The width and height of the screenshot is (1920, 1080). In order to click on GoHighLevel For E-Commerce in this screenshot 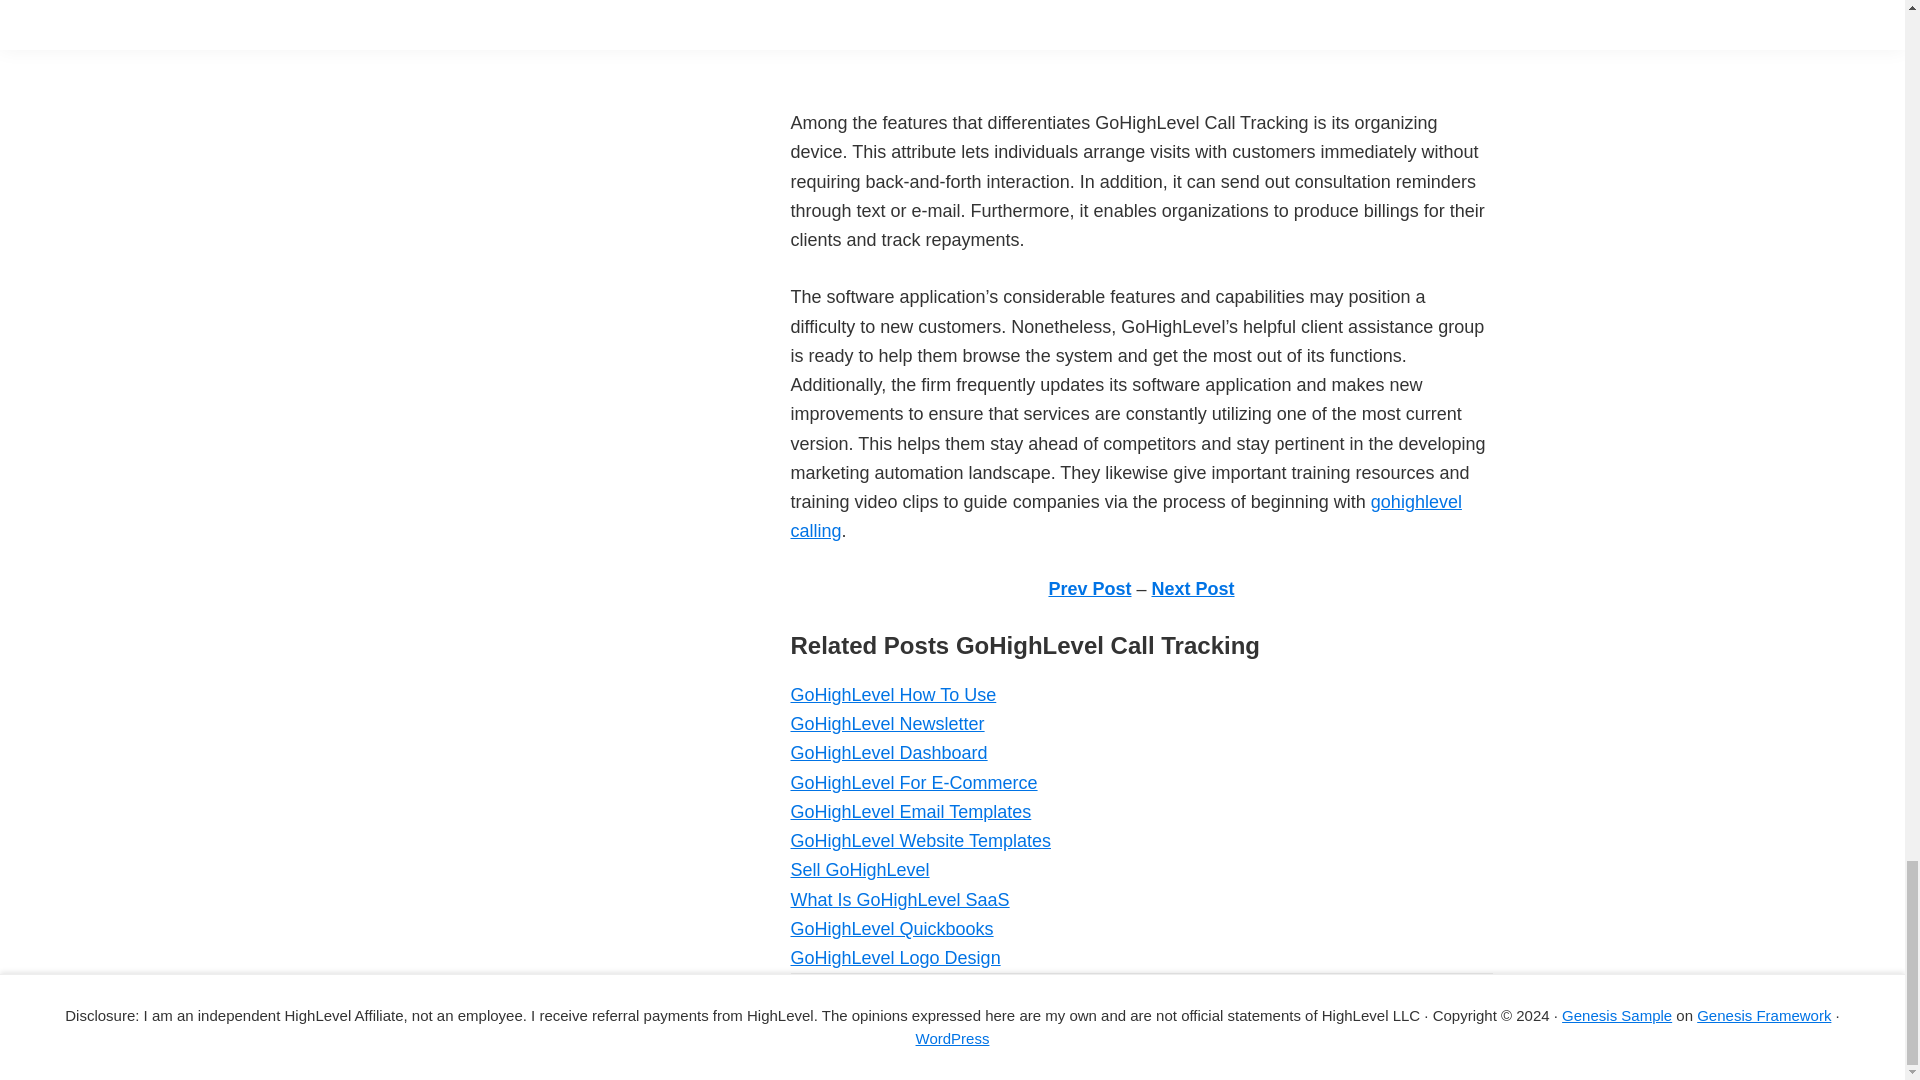, I will do `click(912, 782)`.